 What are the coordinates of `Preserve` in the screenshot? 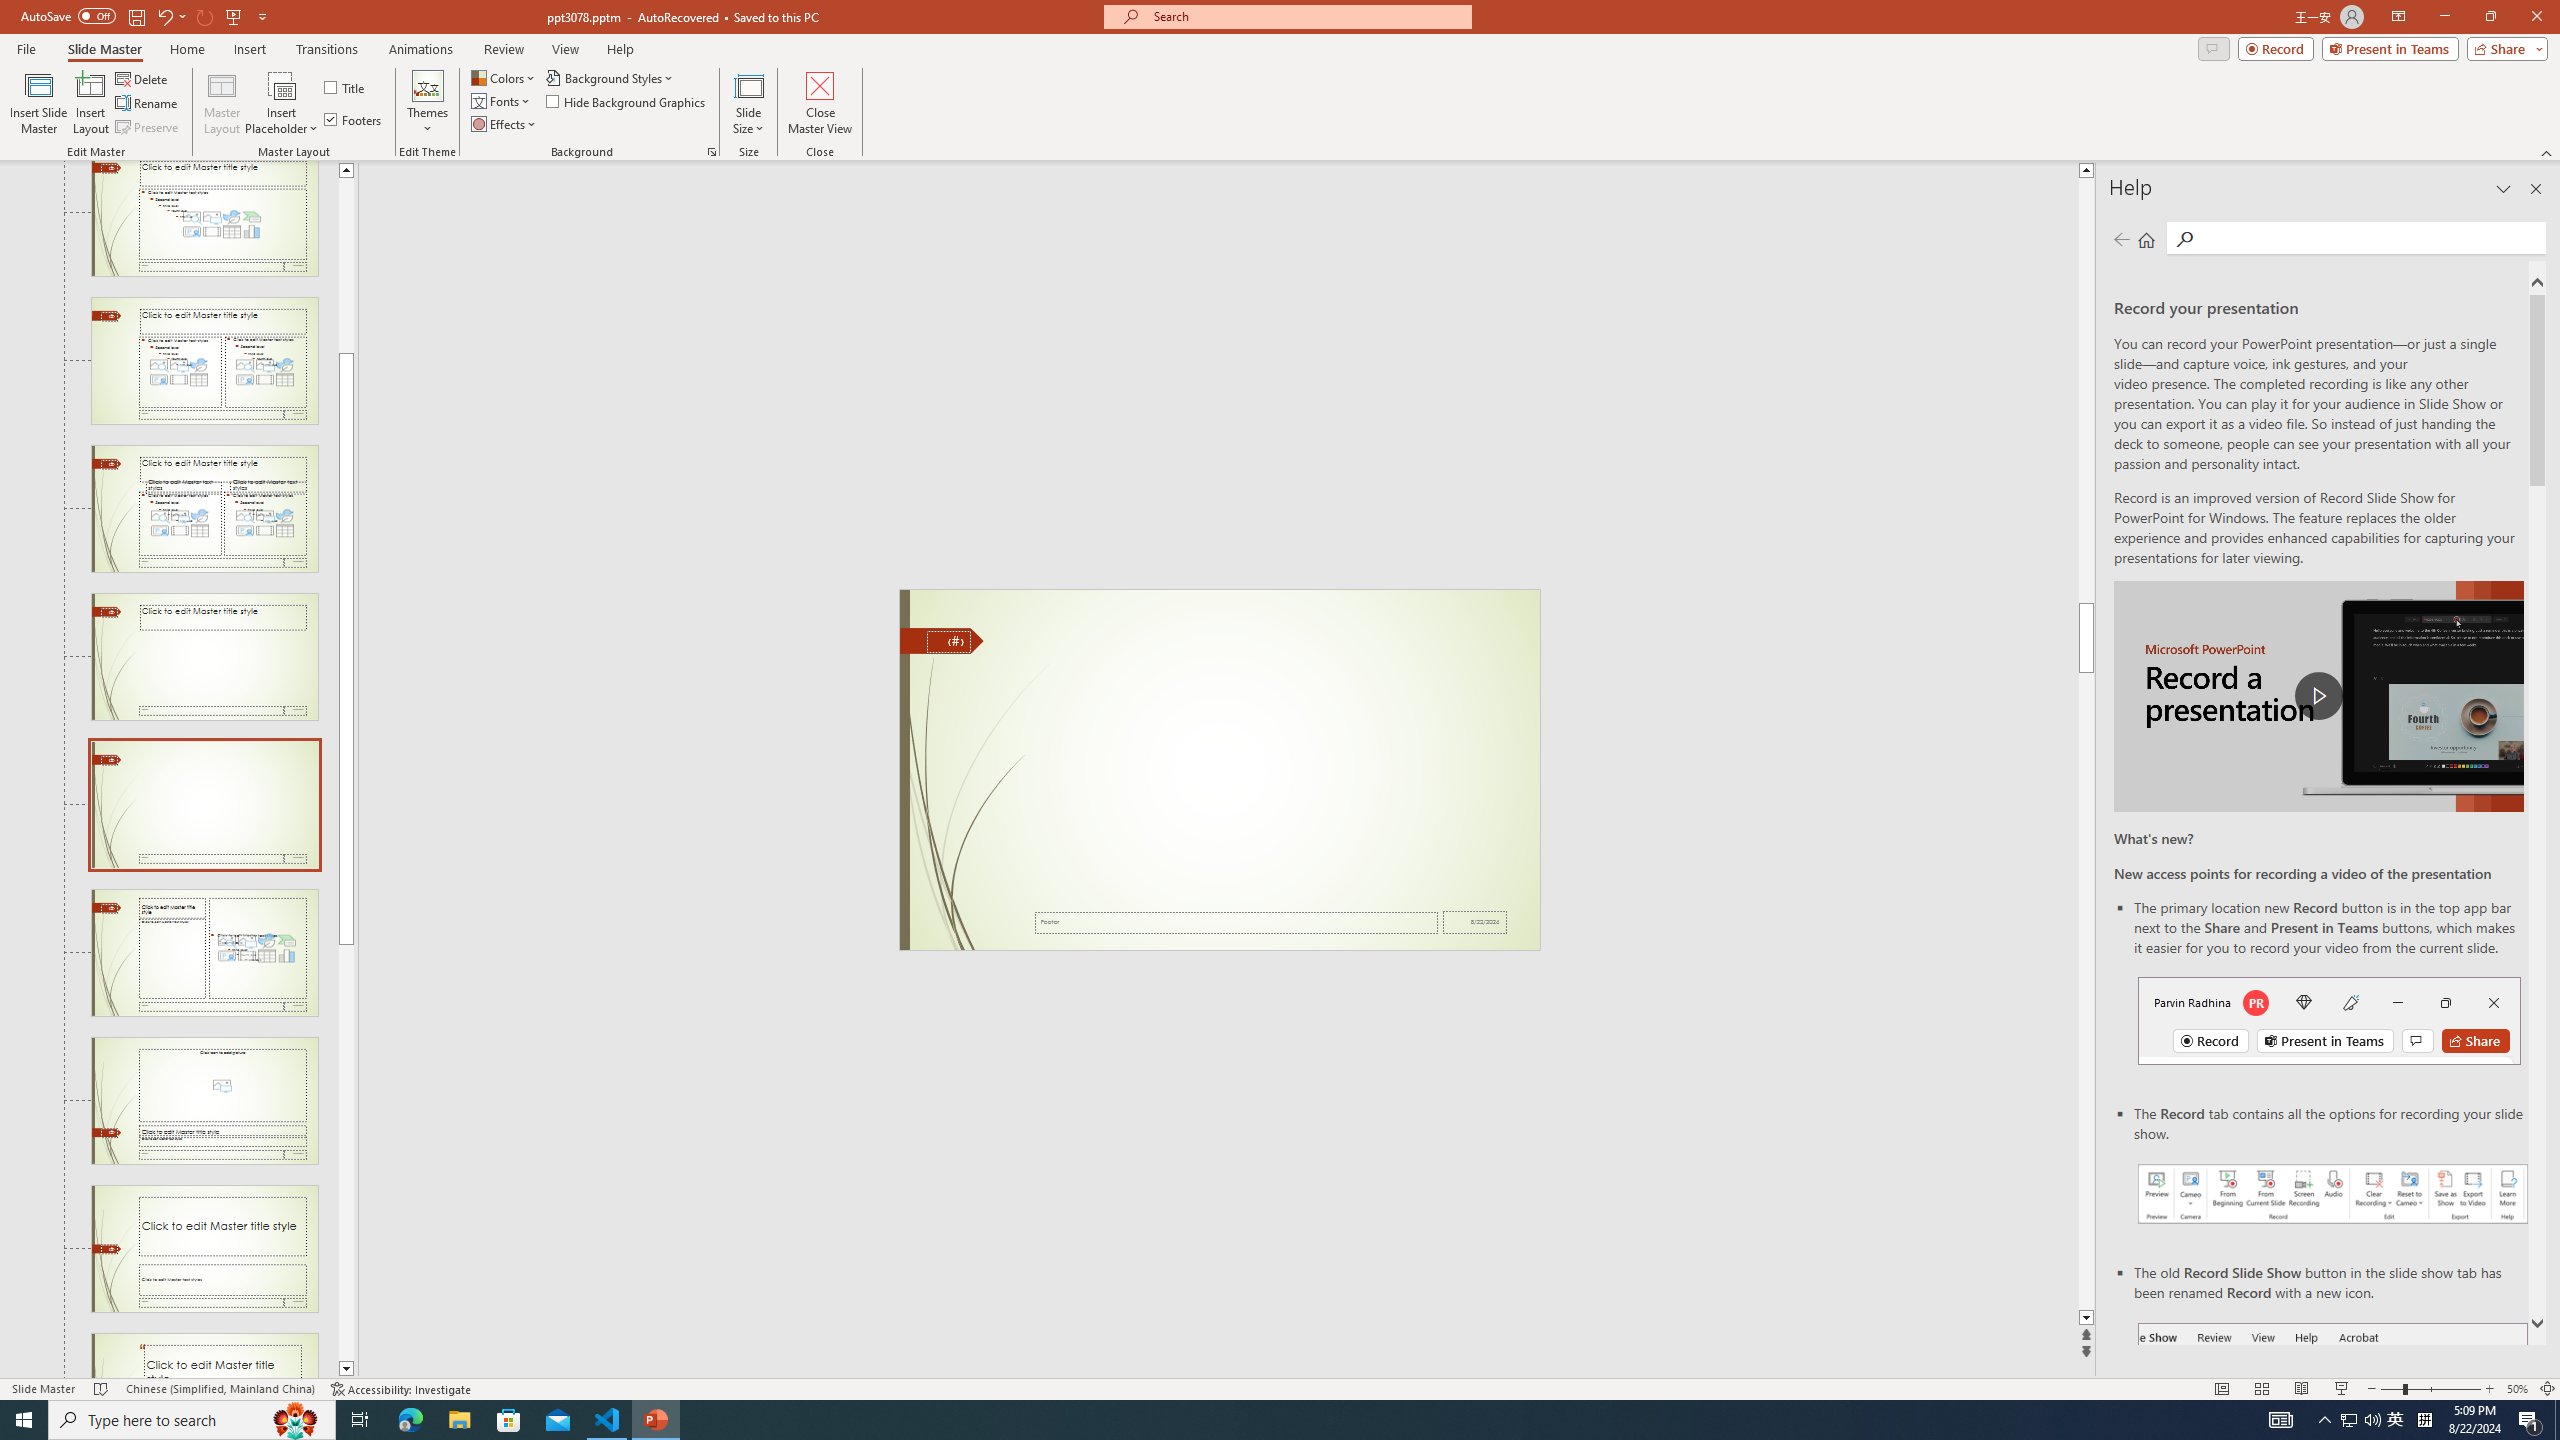 It's located at (148, 128).